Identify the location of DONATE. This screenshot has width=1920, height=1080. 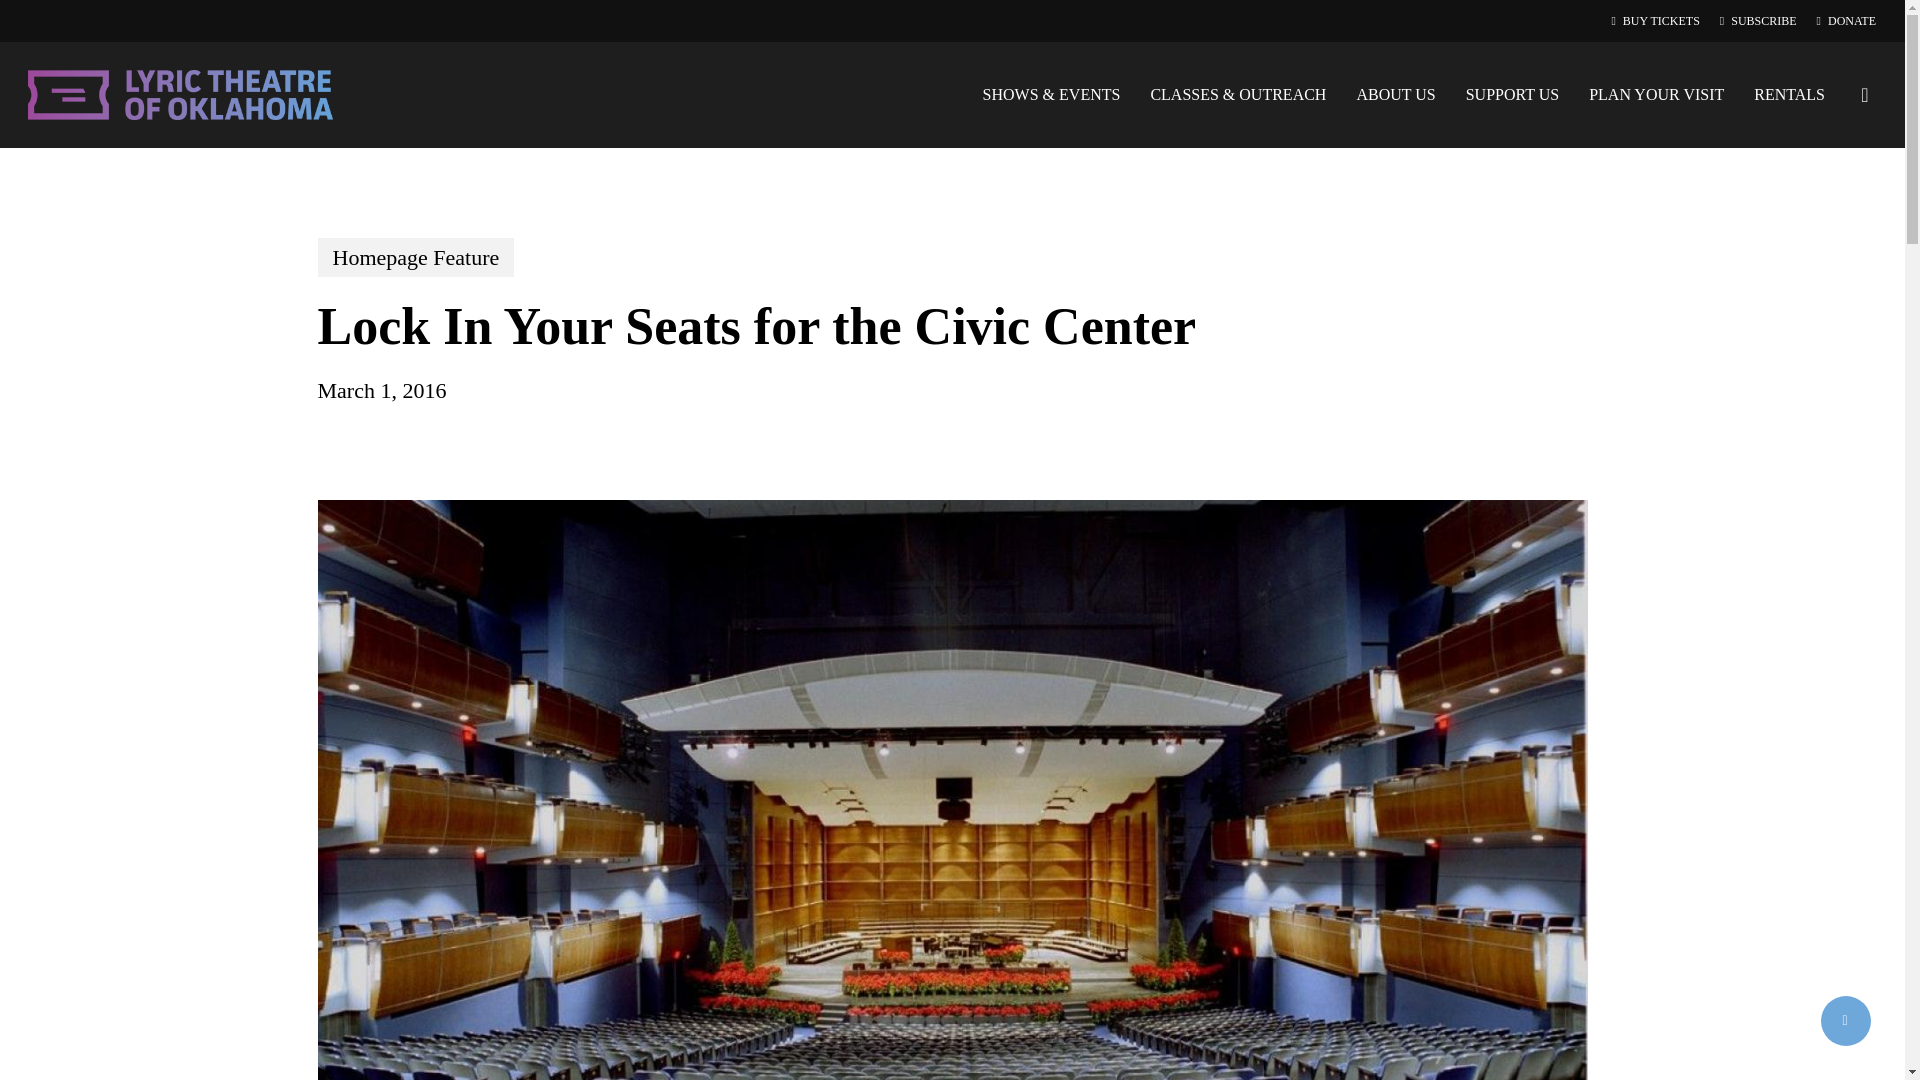
(1846, 20).